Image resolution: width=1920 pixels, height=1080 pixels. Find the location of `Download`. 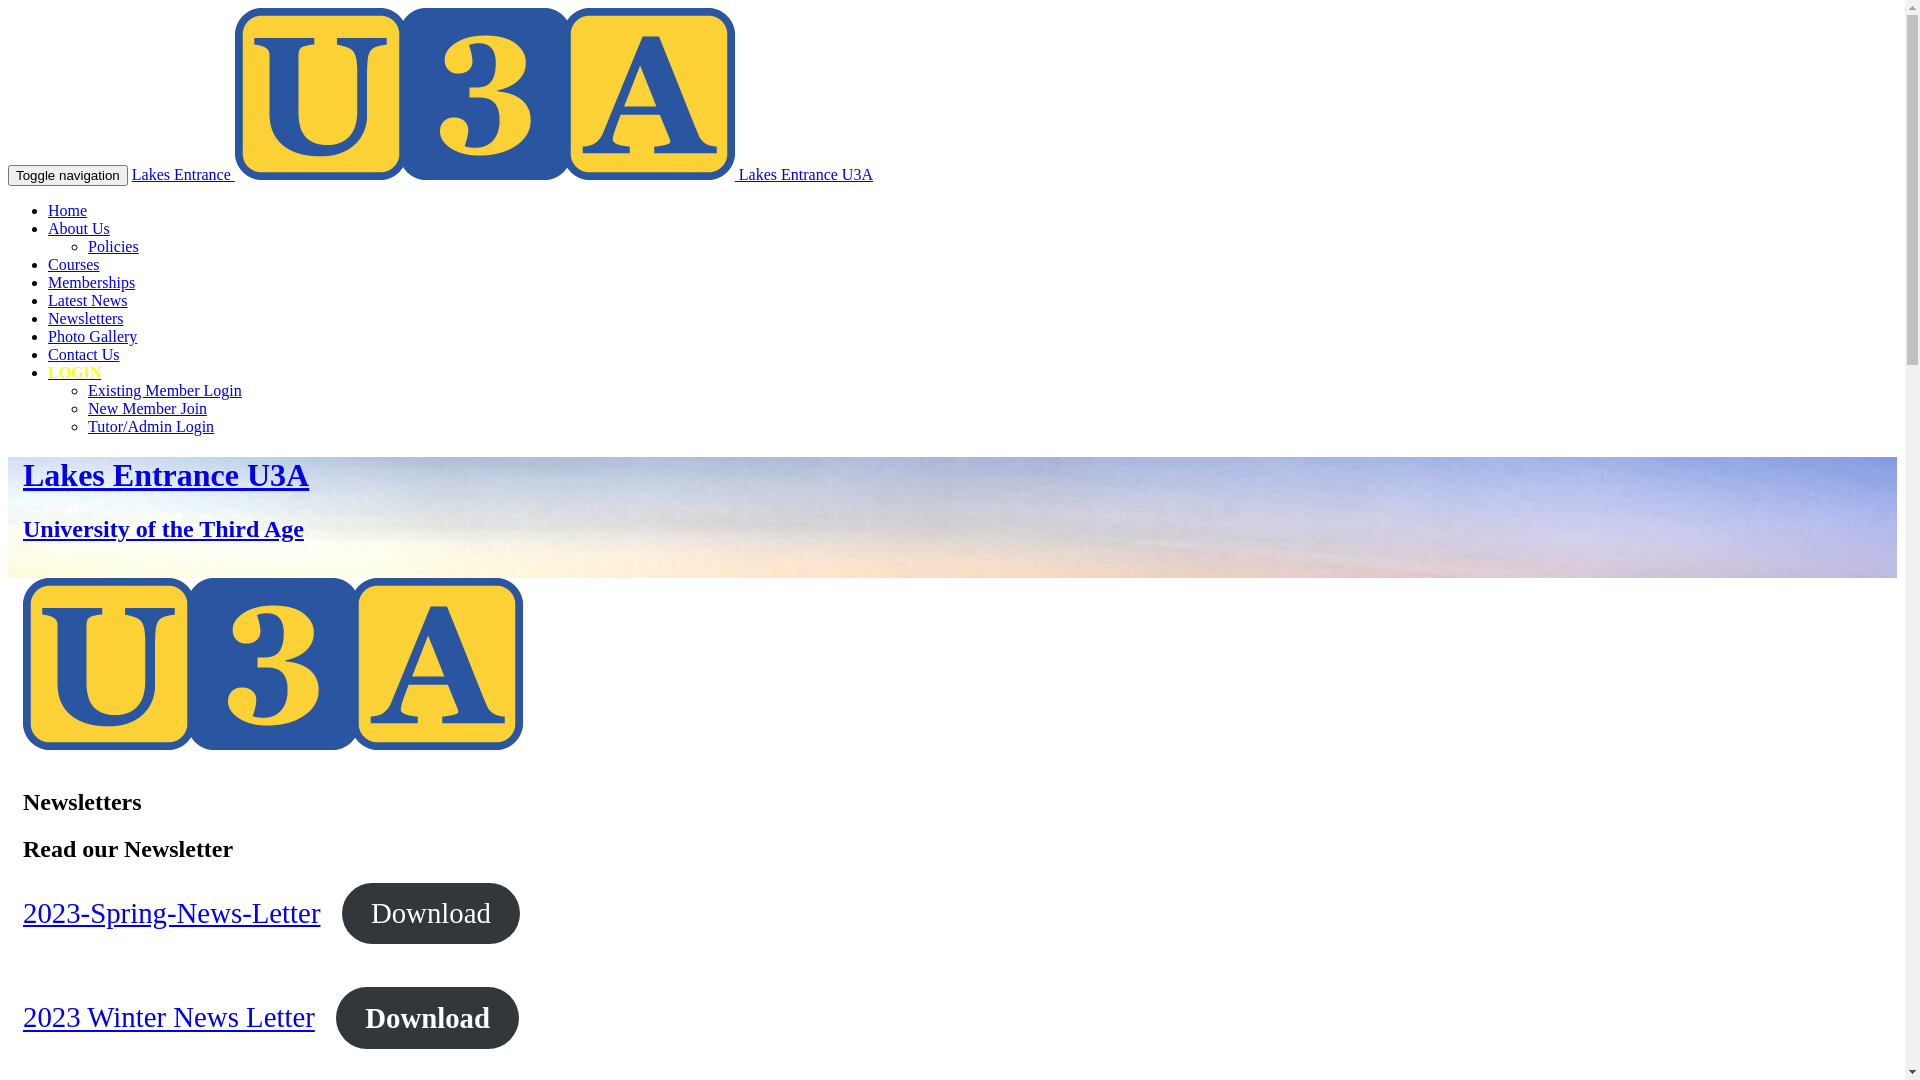

Download is located at coordinates (431, 913).